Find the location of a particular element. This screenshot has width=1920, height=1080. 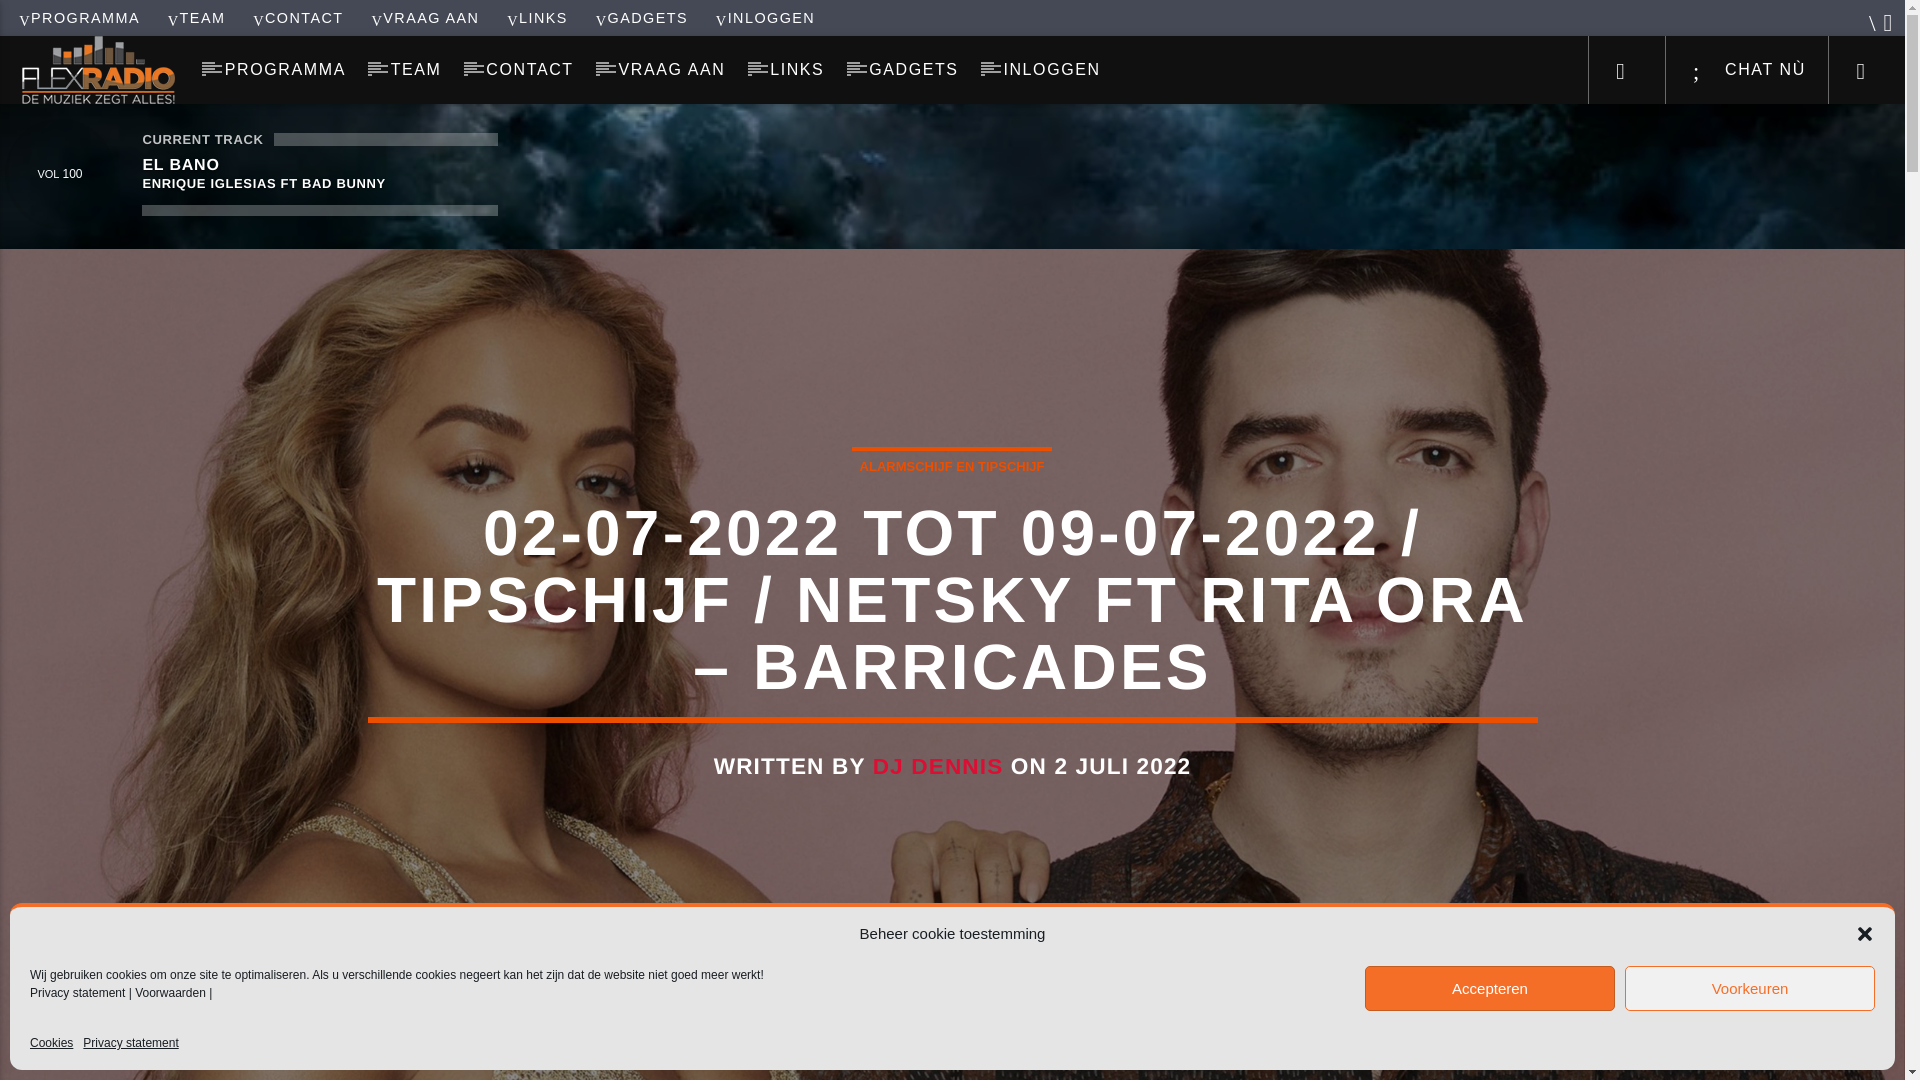

CONTACT is located at coordinates (530, 69).